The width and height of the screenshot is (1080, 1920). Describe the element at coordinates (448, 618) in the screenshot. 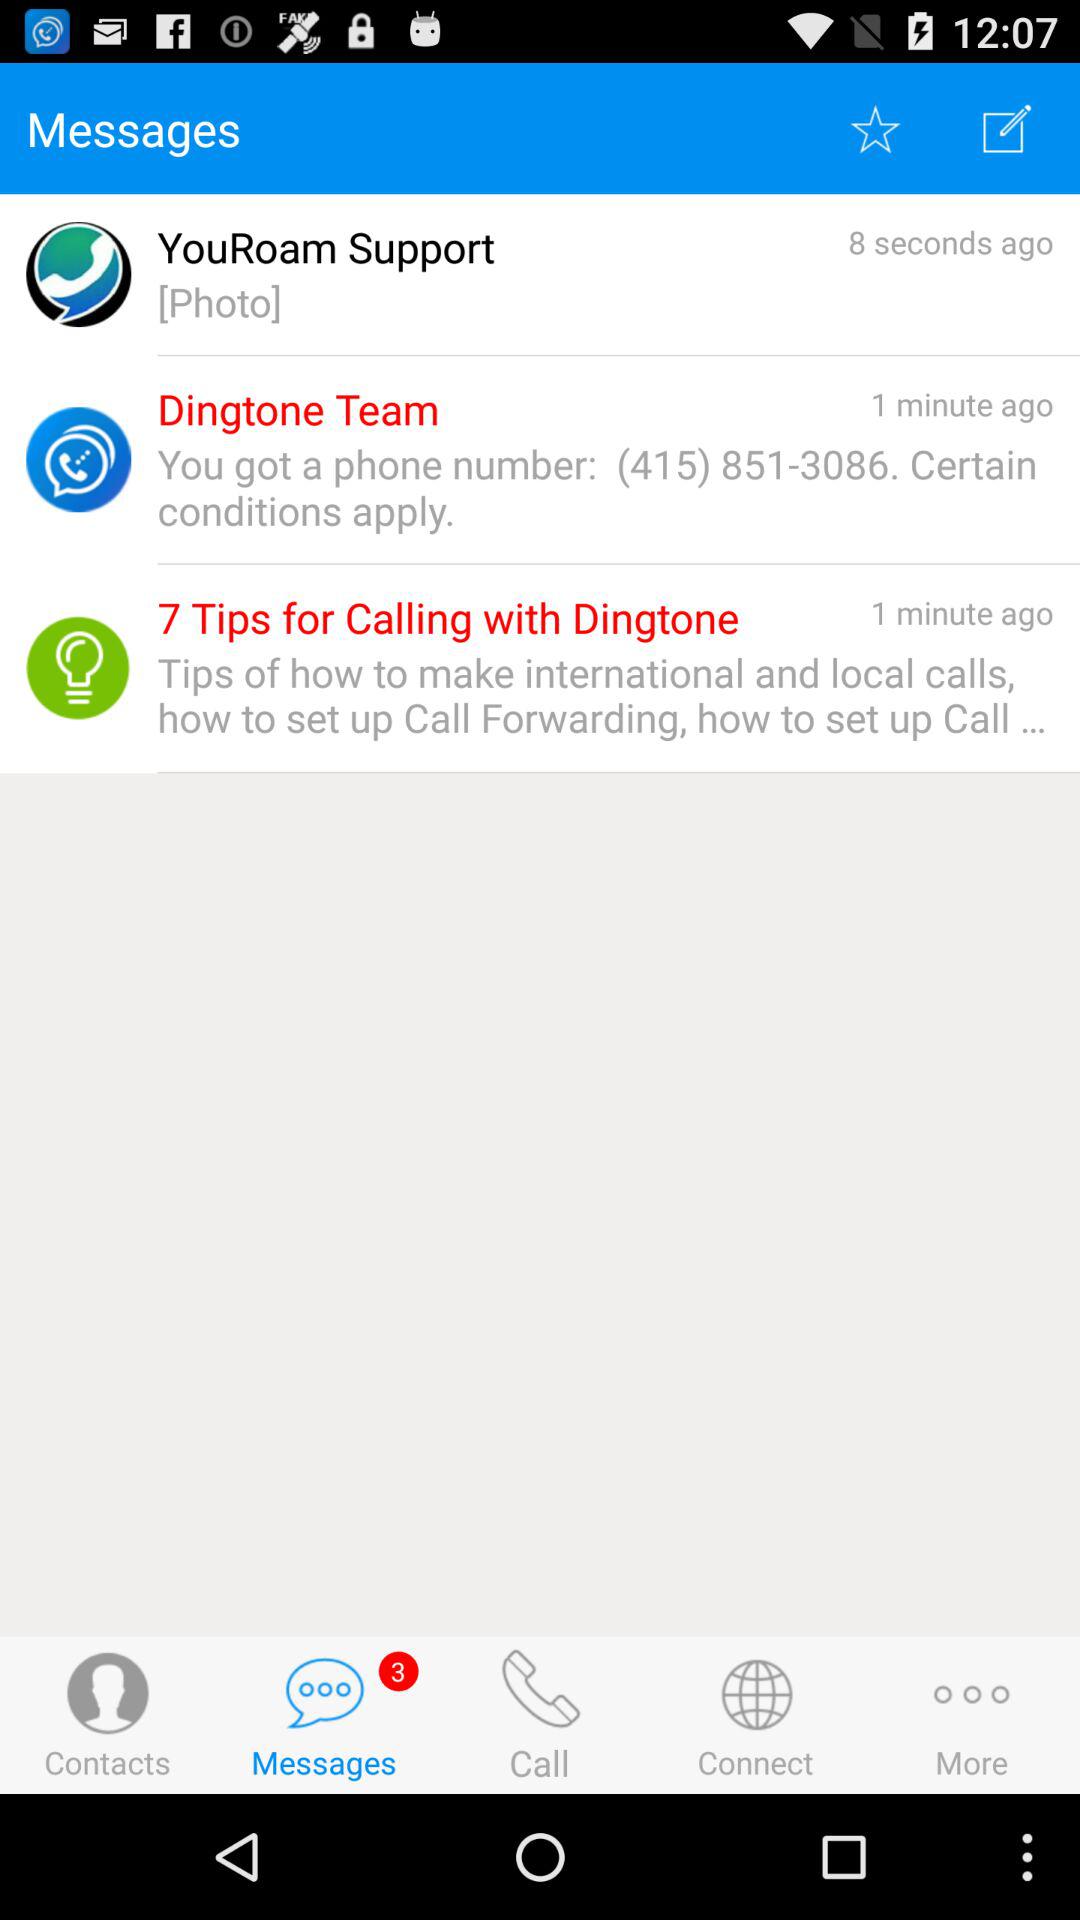

I see `select the app above tips of how app` at that location.